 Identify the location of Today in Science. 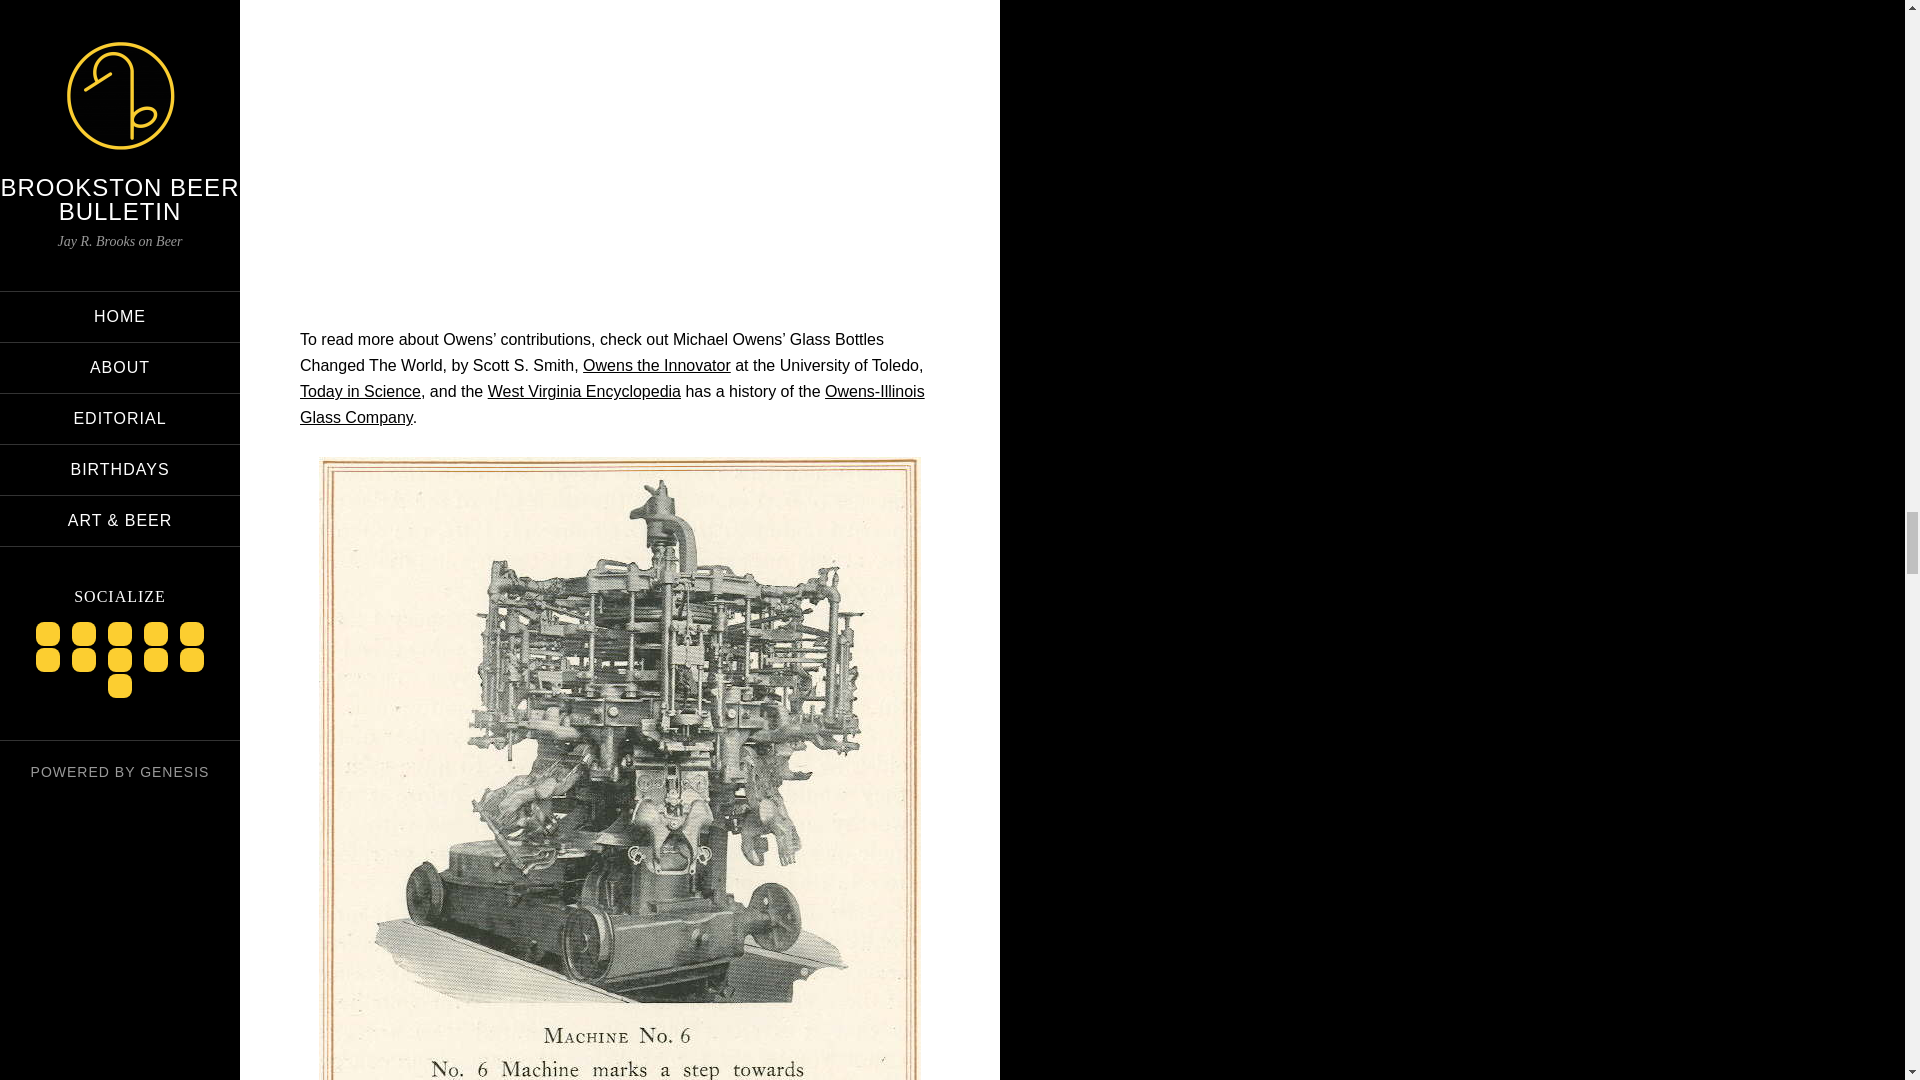
(360, 391).